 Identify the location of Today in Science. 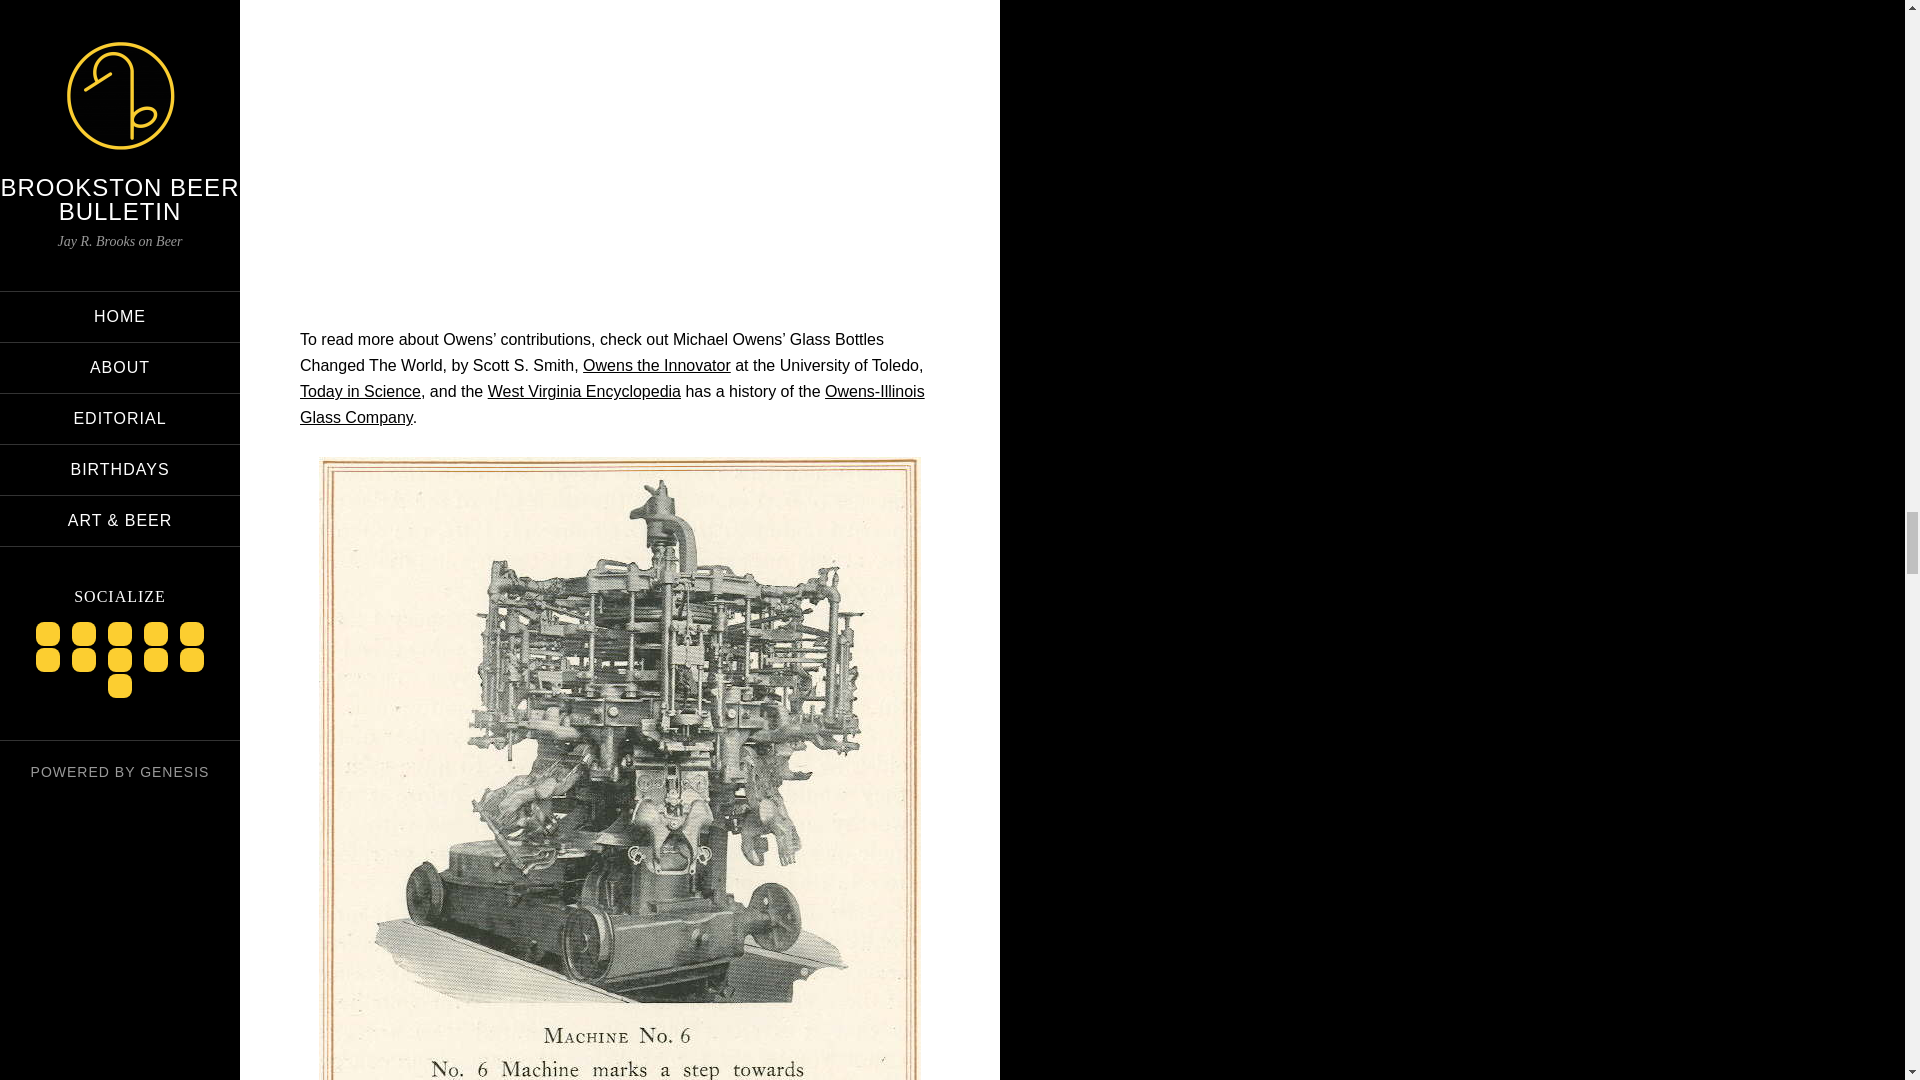
(360, 391).